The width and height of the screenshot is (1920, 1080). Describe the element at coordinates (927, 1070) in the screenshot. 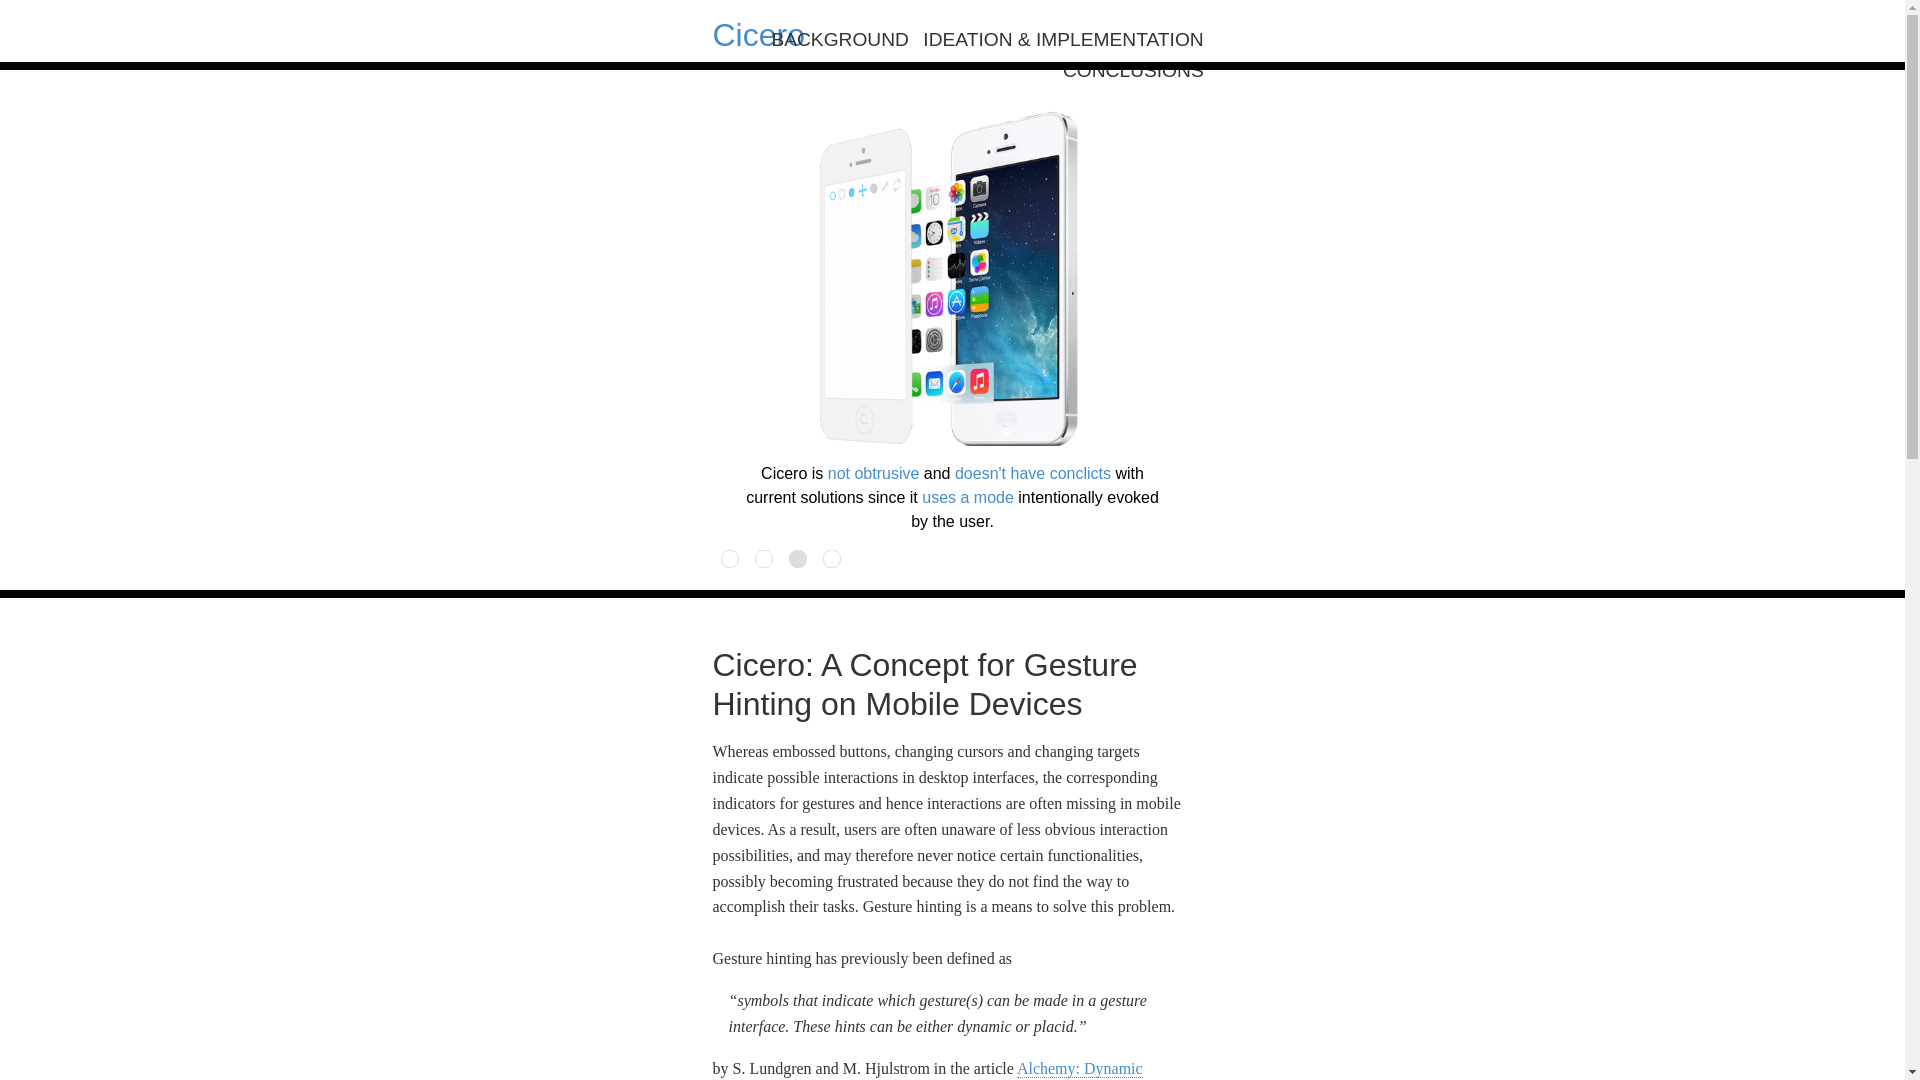

I see `Alchemy: Dynamic Gesture Hinting for Mobile Devices` at that location.